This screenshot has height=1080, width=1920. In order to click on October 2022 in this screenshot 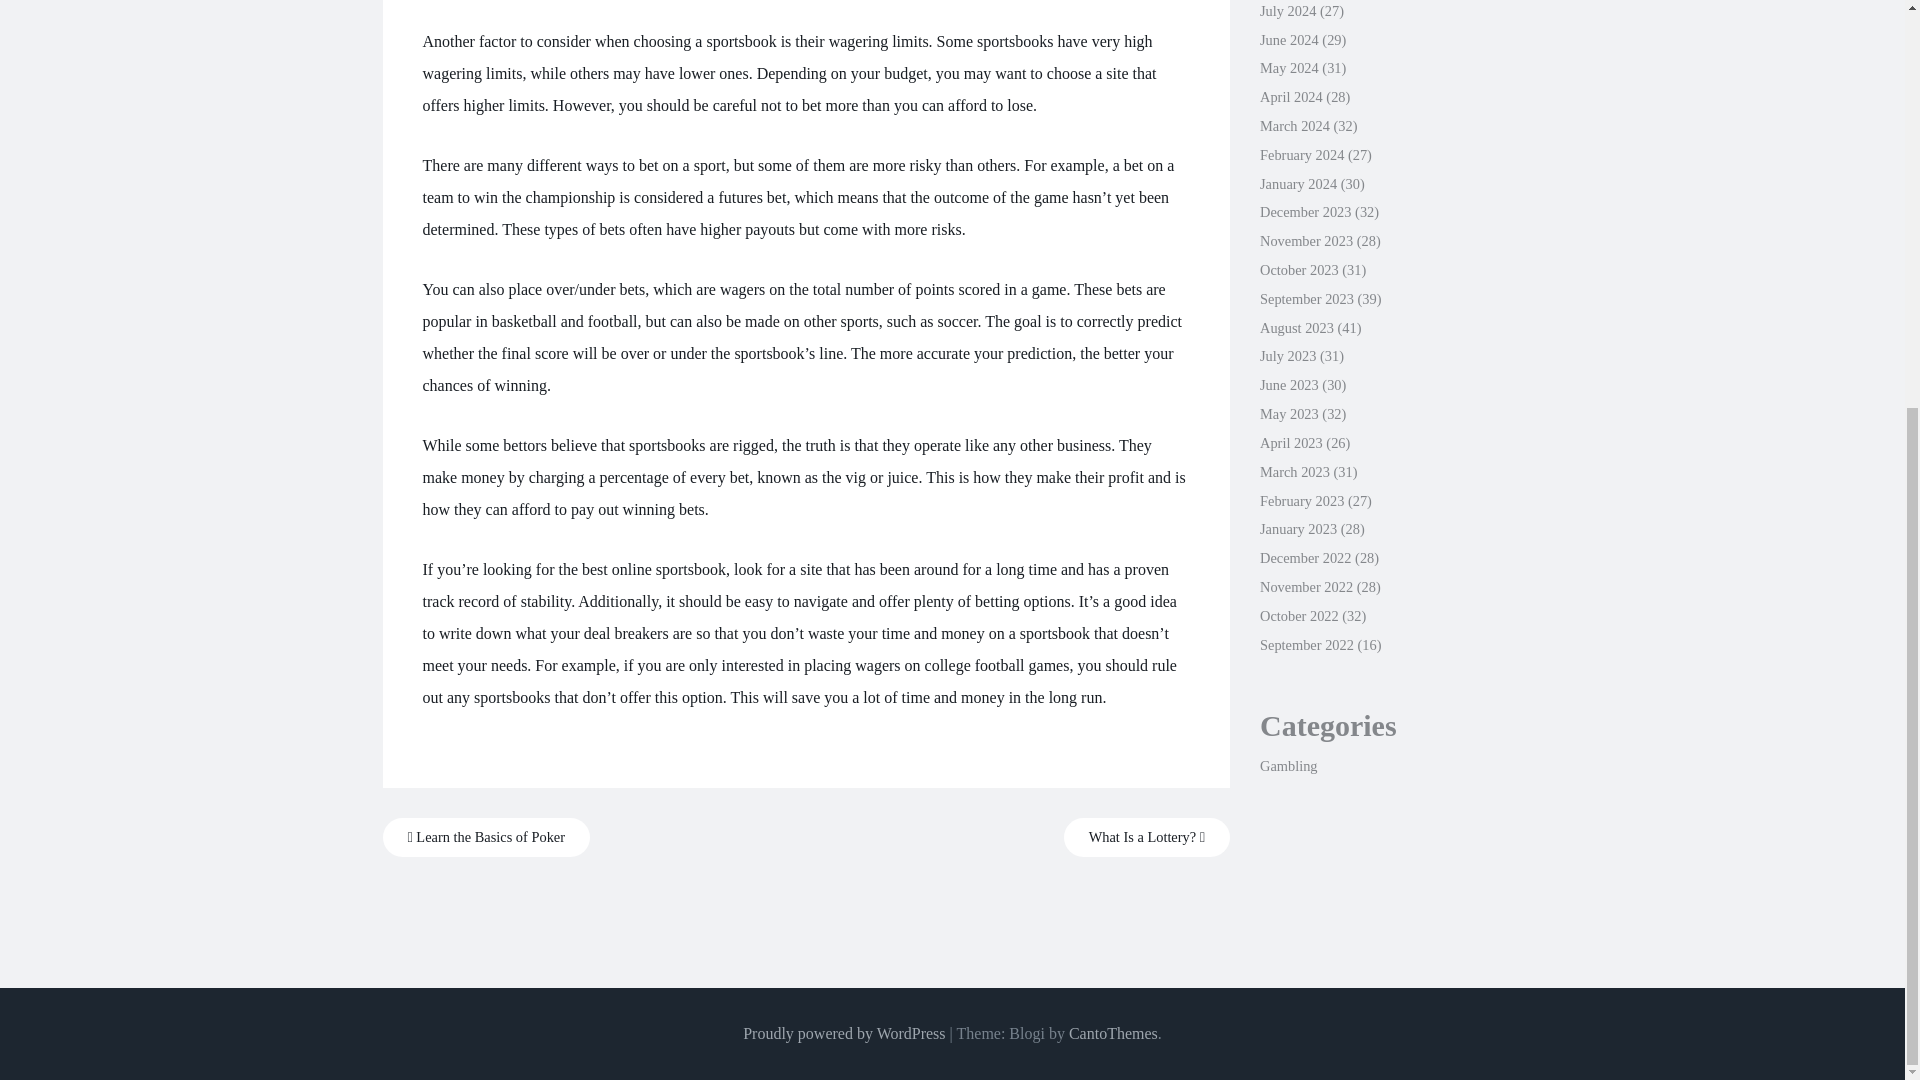, I will do `click(1298, 616)`.